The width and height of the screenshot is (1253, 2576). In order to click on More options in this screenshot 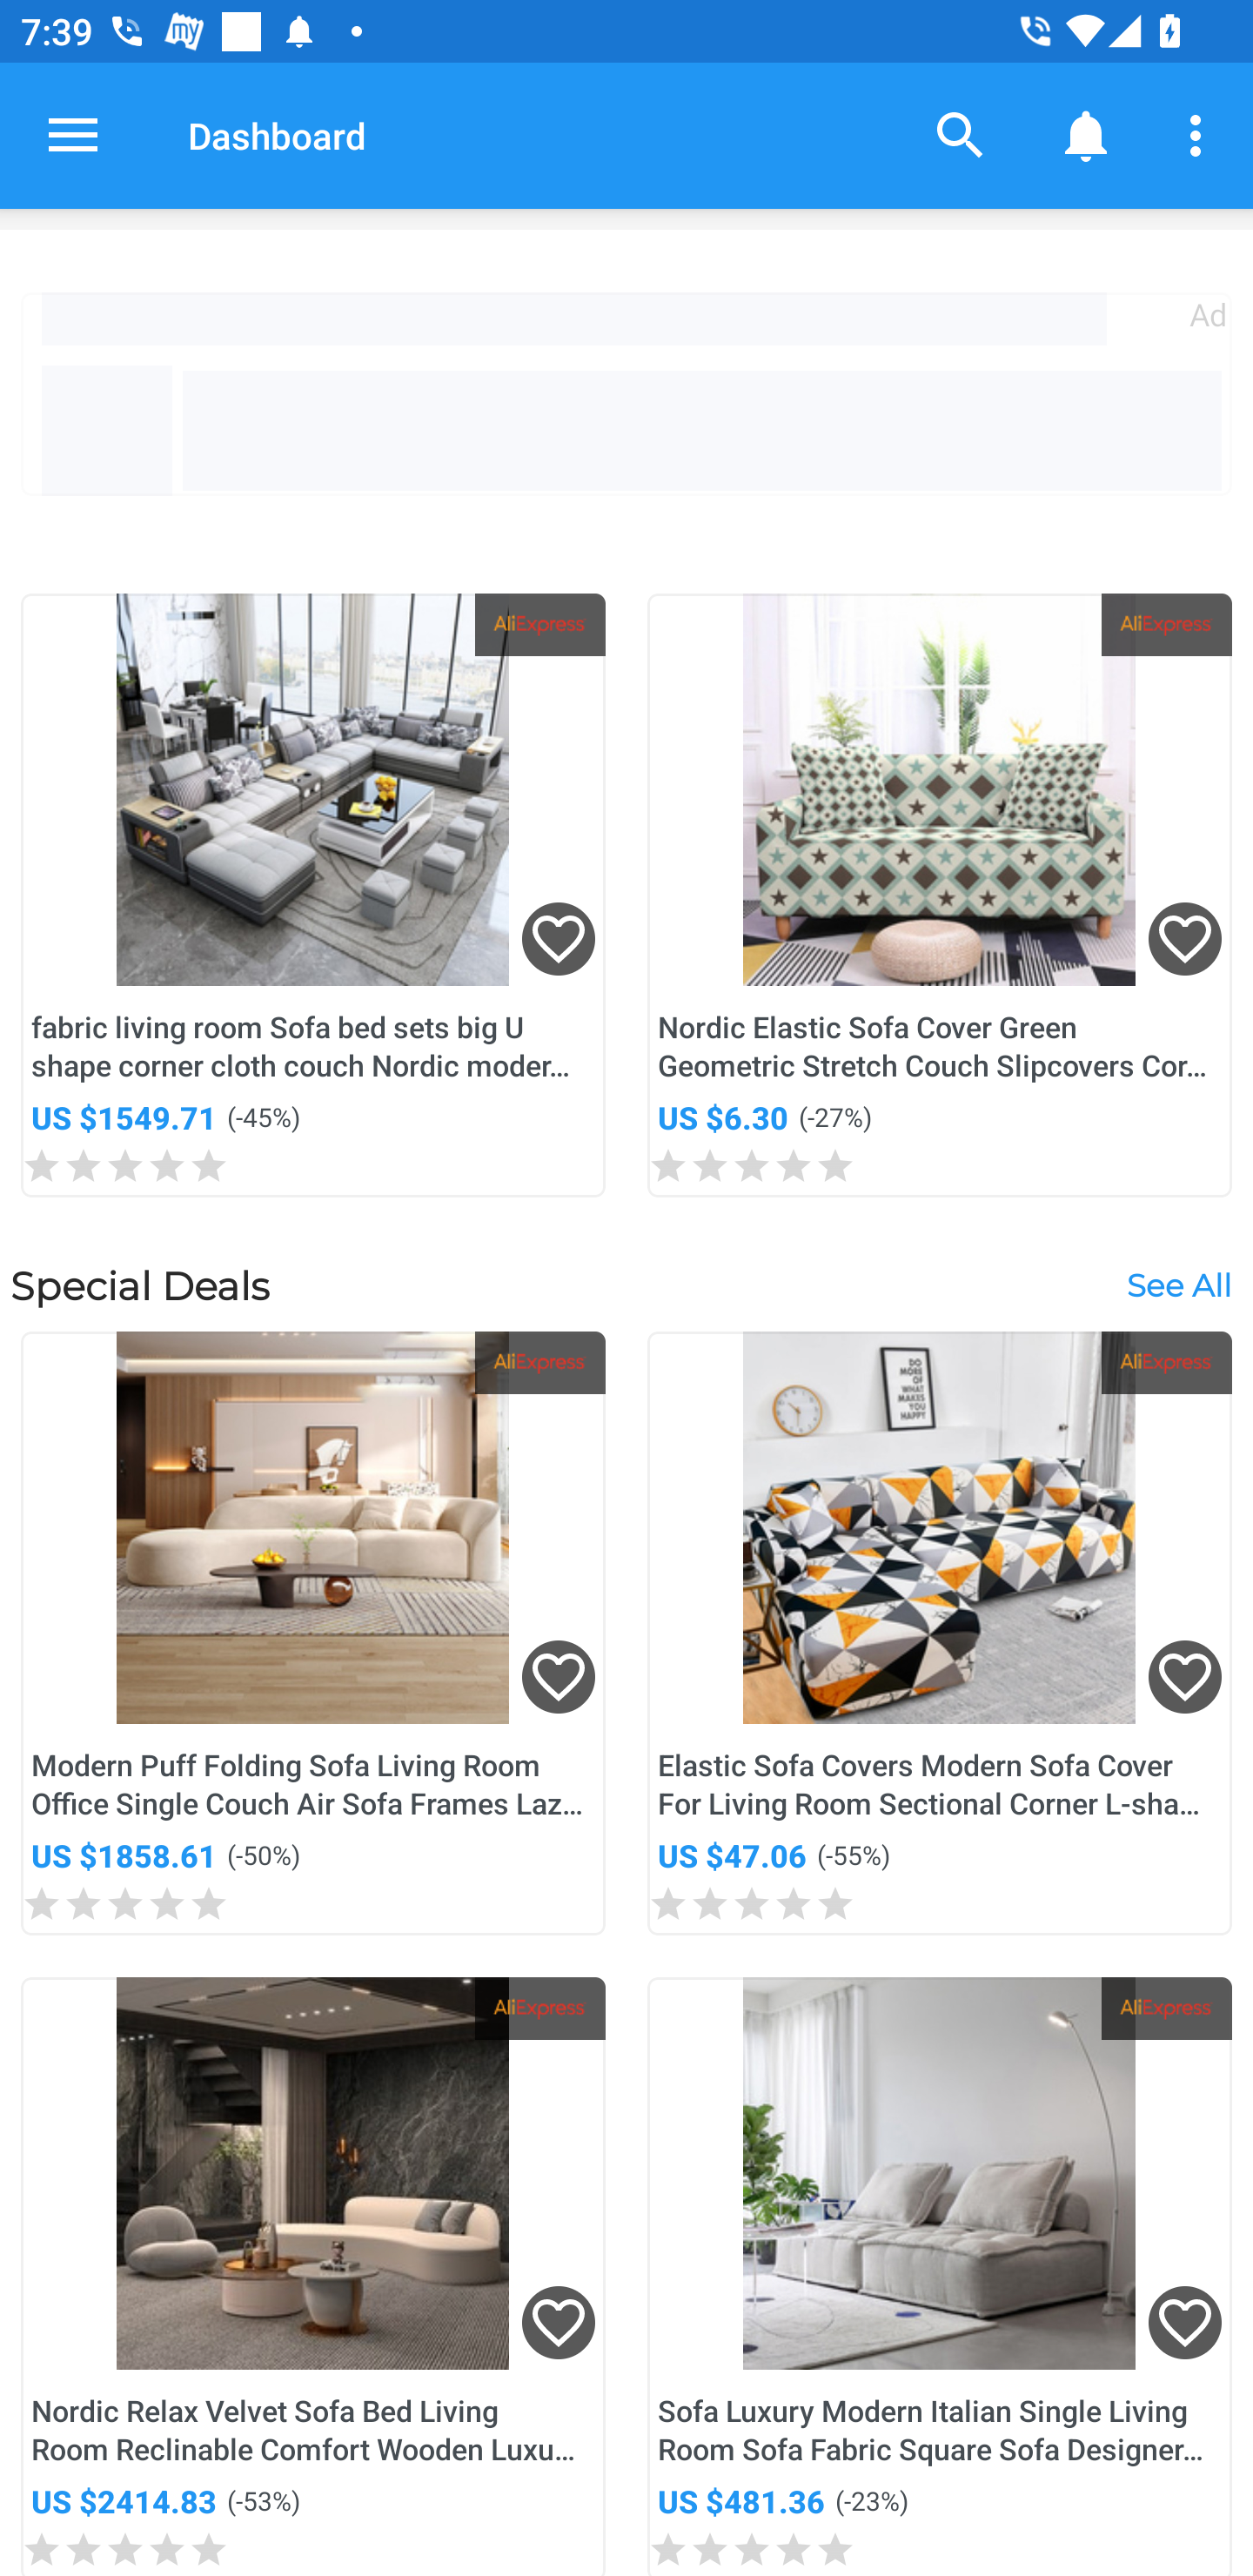, I will do `click(1201, 134)`.